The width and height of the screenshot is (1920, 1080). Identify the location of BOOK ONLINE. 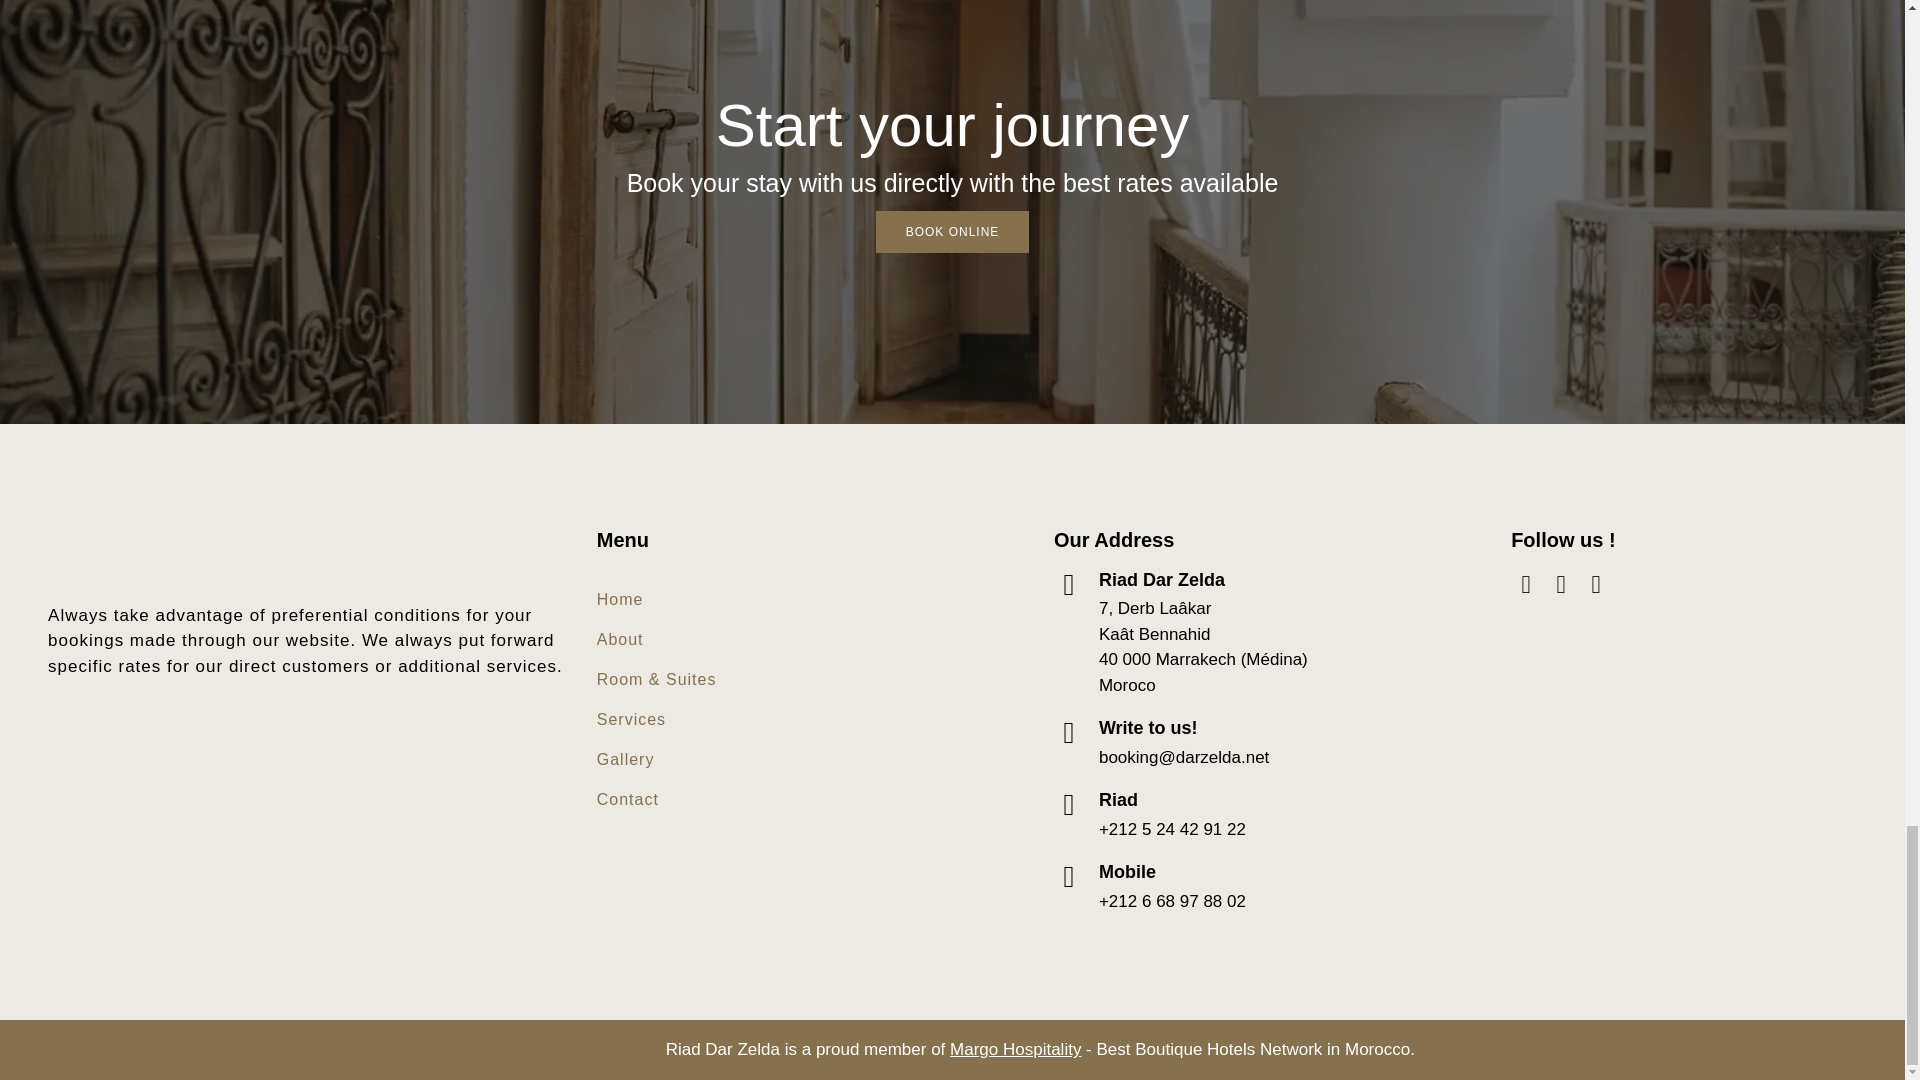
(952, 231).